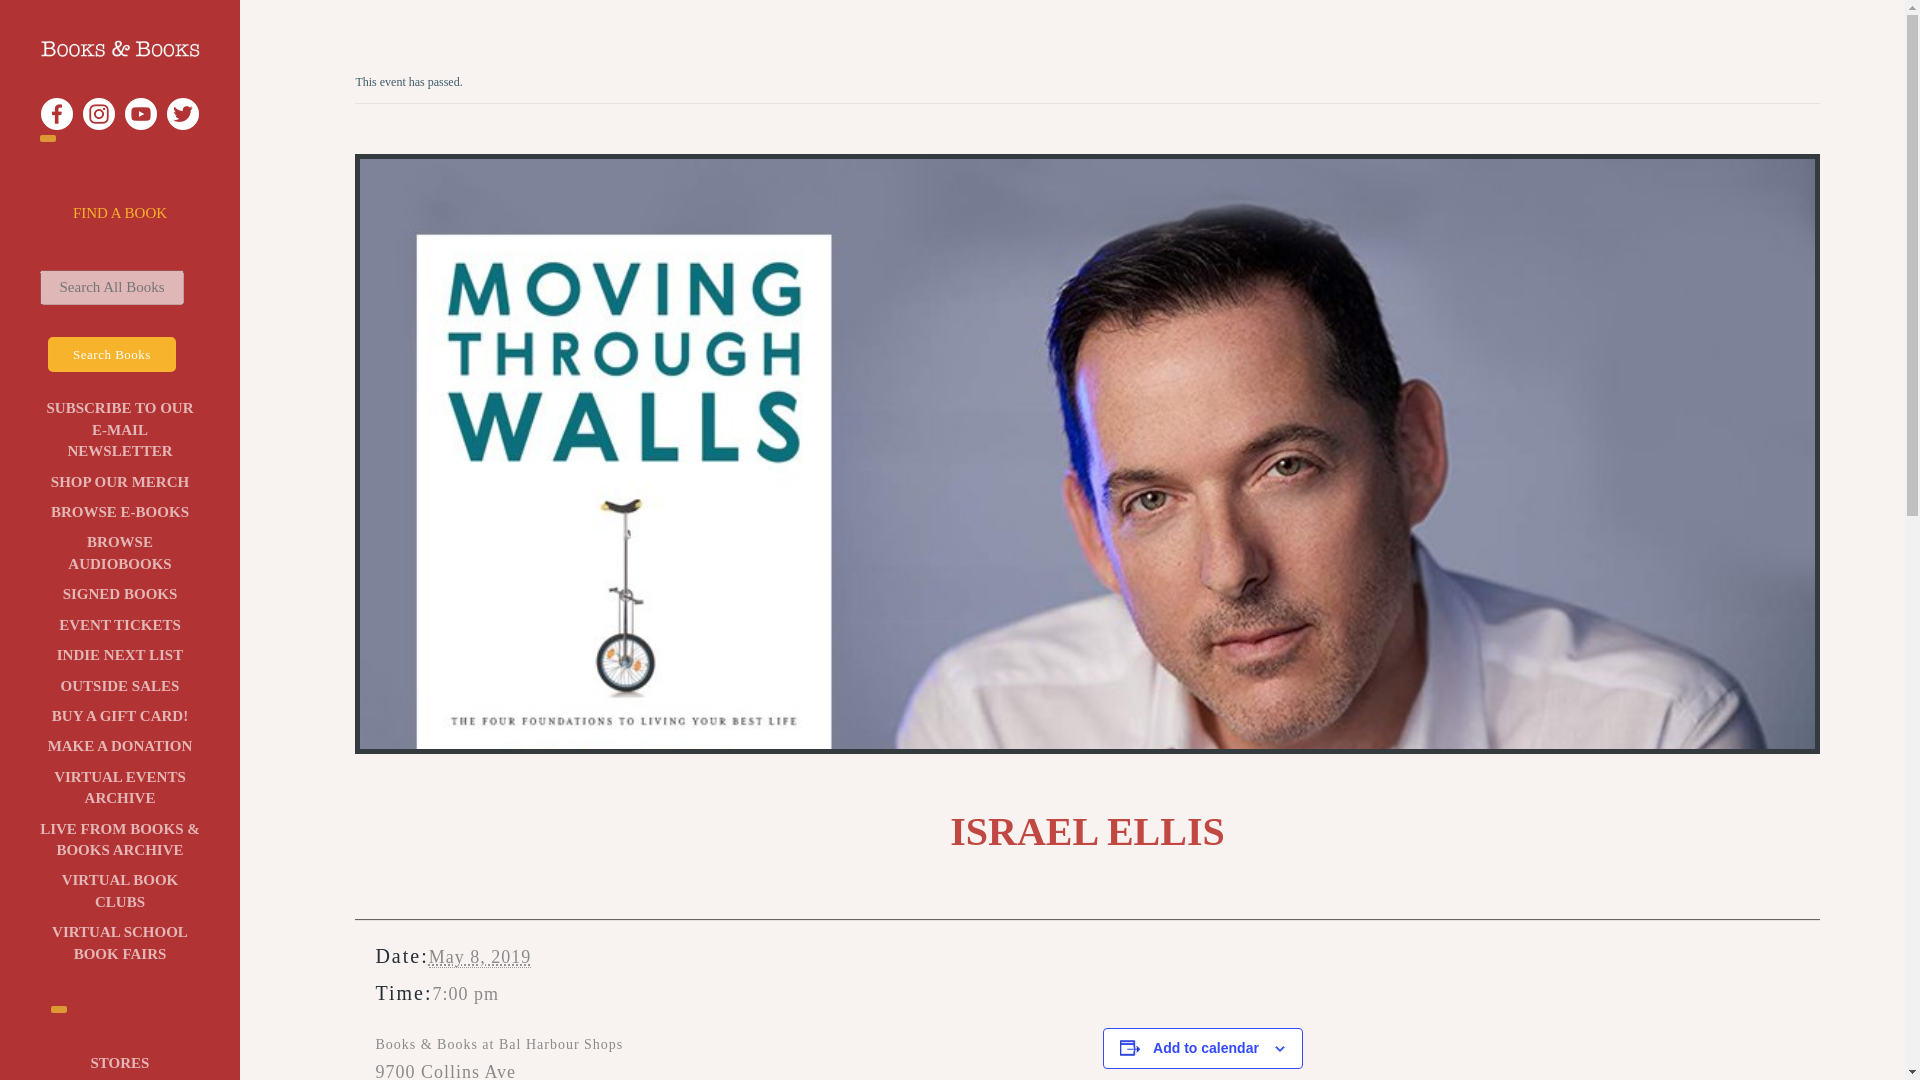  I want to click on VIRTUAL SCHOOL BOOK FAIRS, so click(120, 944).